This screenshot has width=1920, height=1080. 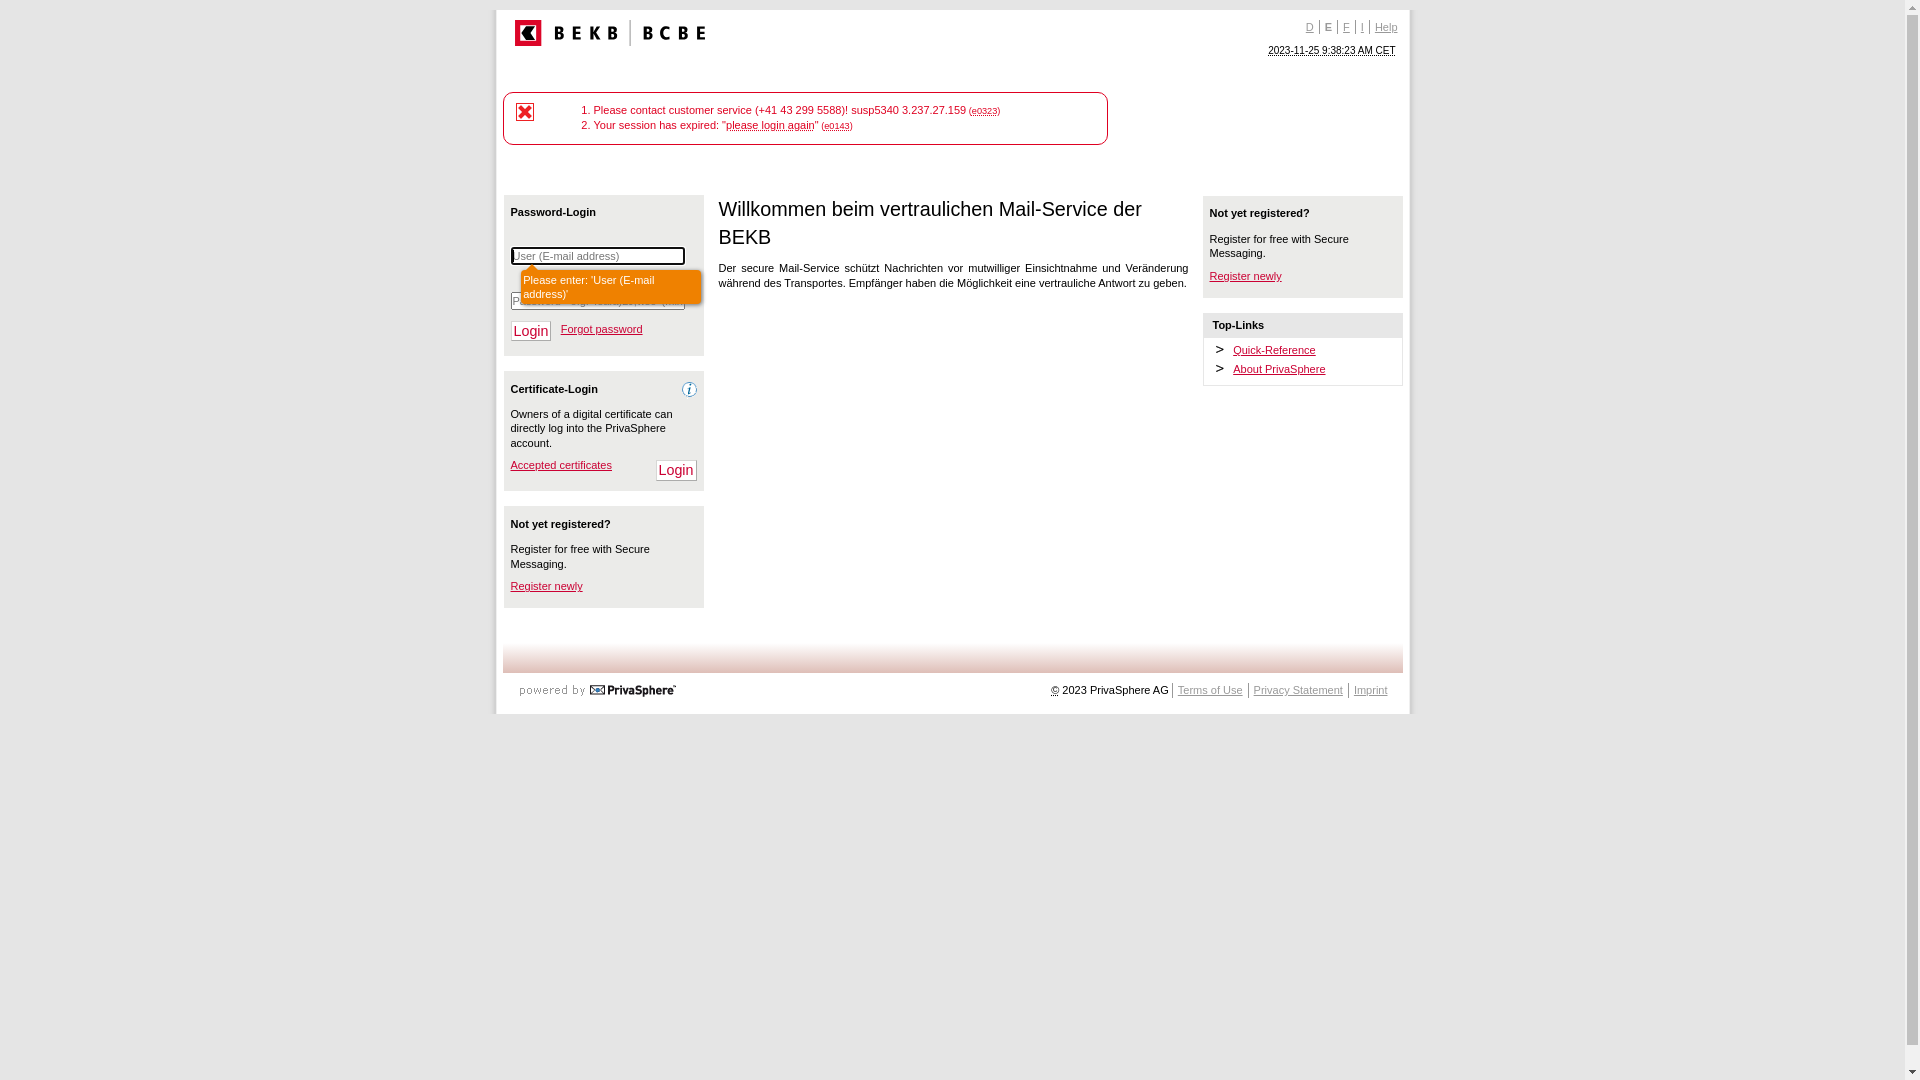 What do you see at coordinates (546, 586) in the screenshot?
I see `Register newly` at bounding box center [546, 586].